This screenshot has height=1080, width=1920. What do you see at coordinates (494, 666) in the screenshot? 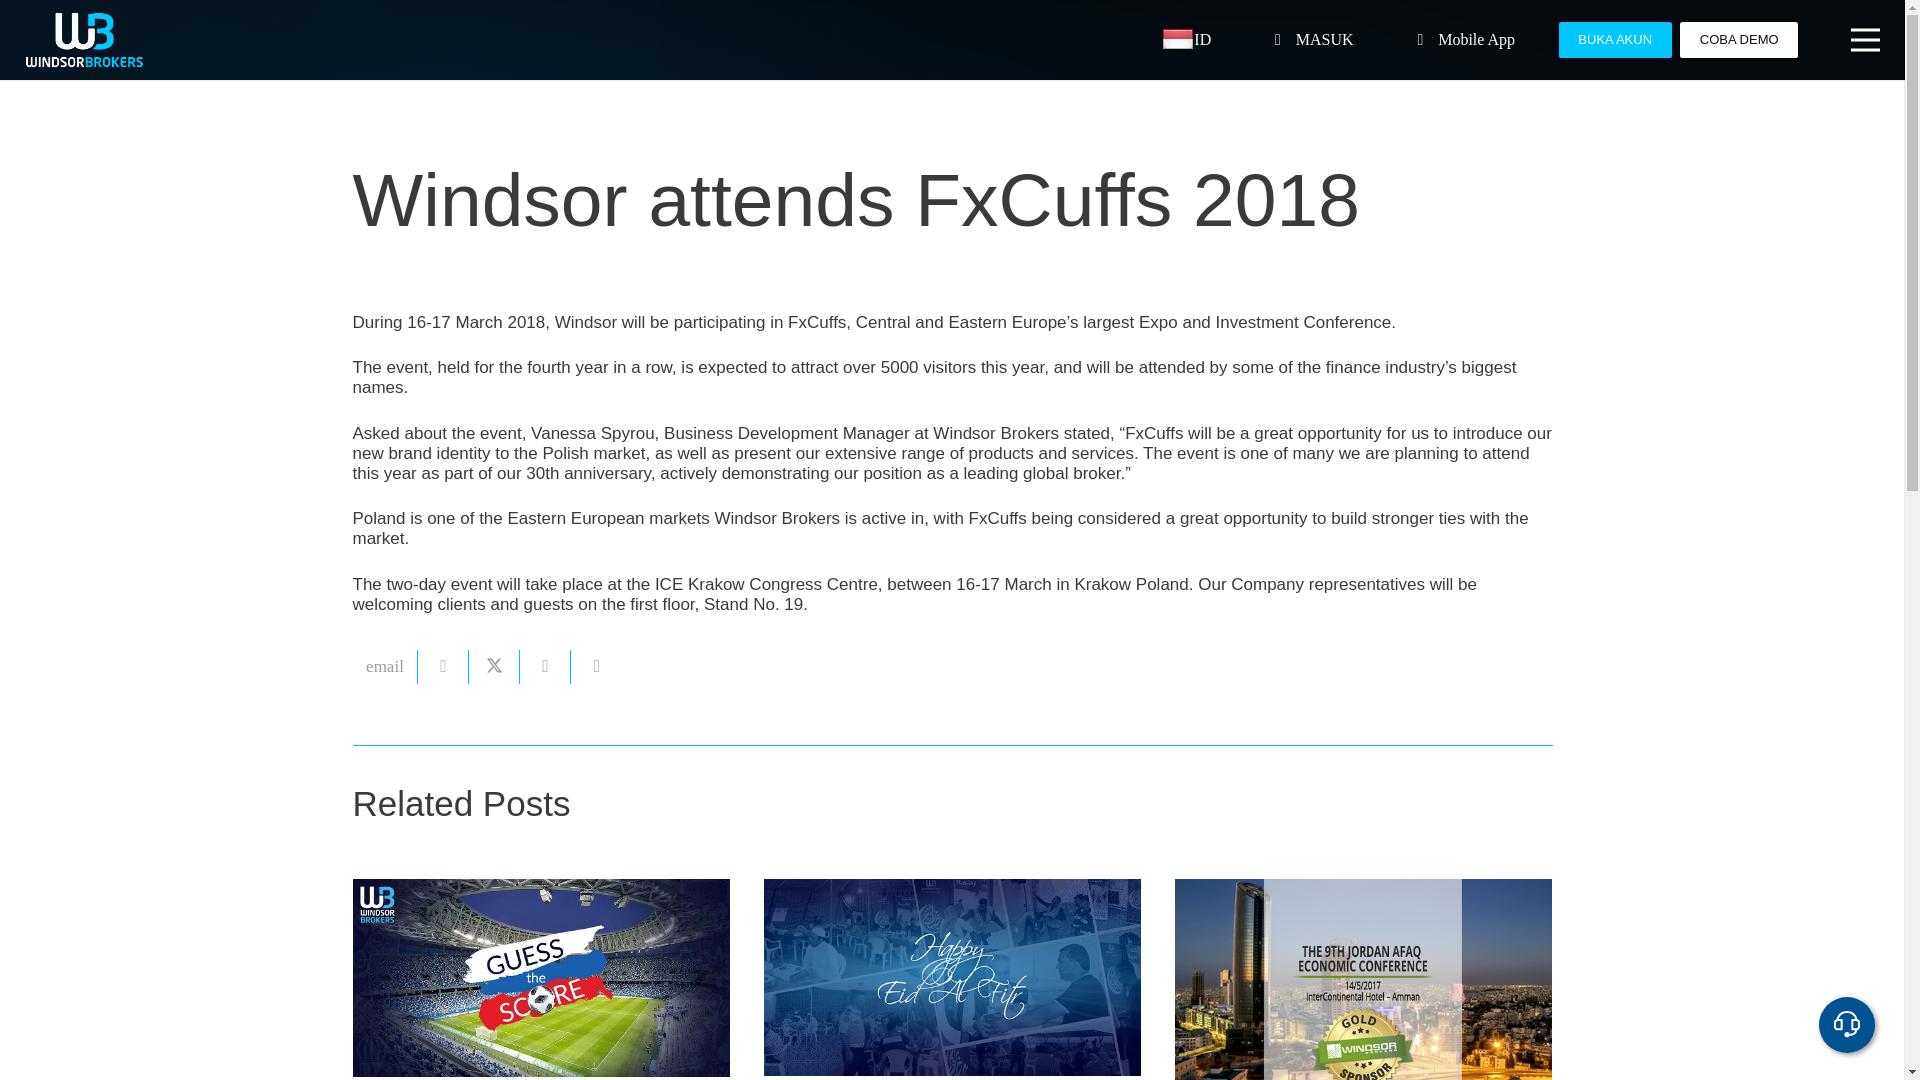
I see `Tweet this` at bounding box center [494, 666].